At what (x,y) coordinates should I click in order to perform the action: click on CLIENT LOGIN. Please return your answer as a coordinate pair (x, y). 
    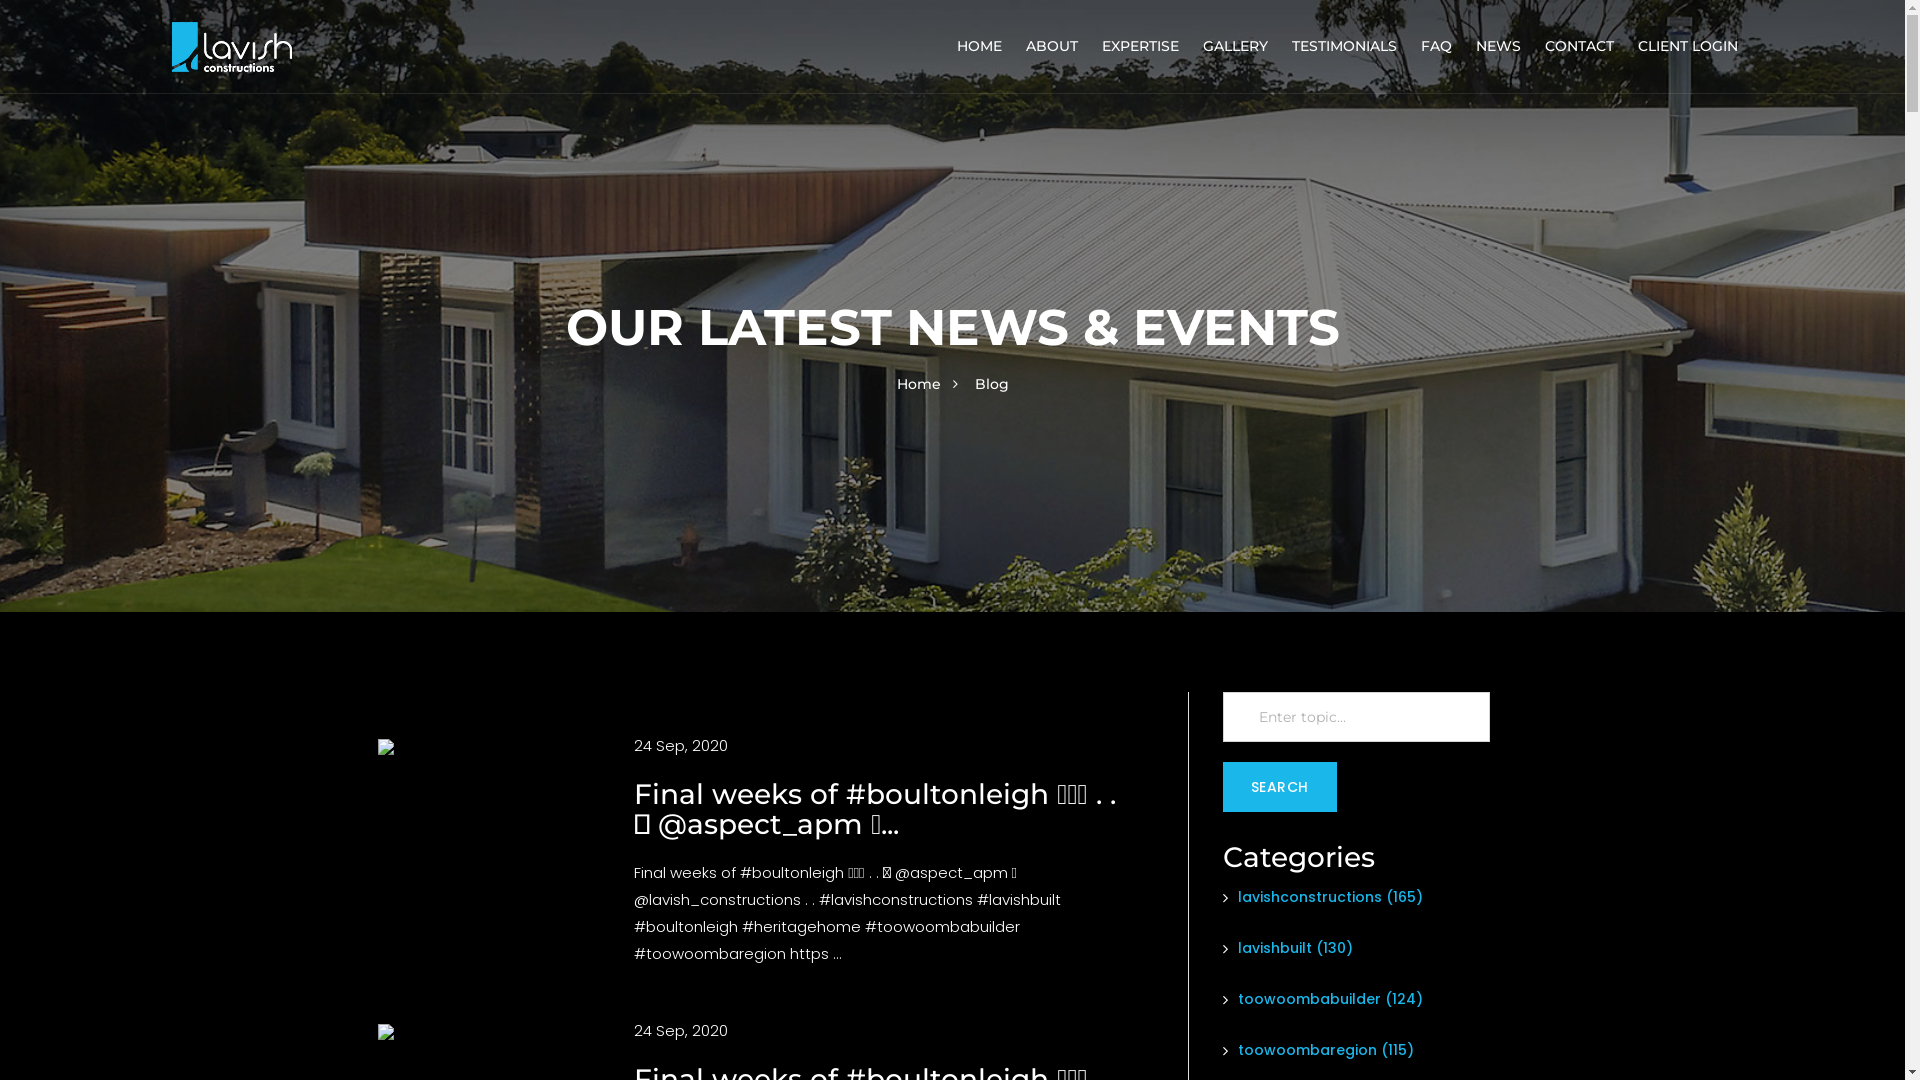
    Looking at the image, I should click on (1688, 46).